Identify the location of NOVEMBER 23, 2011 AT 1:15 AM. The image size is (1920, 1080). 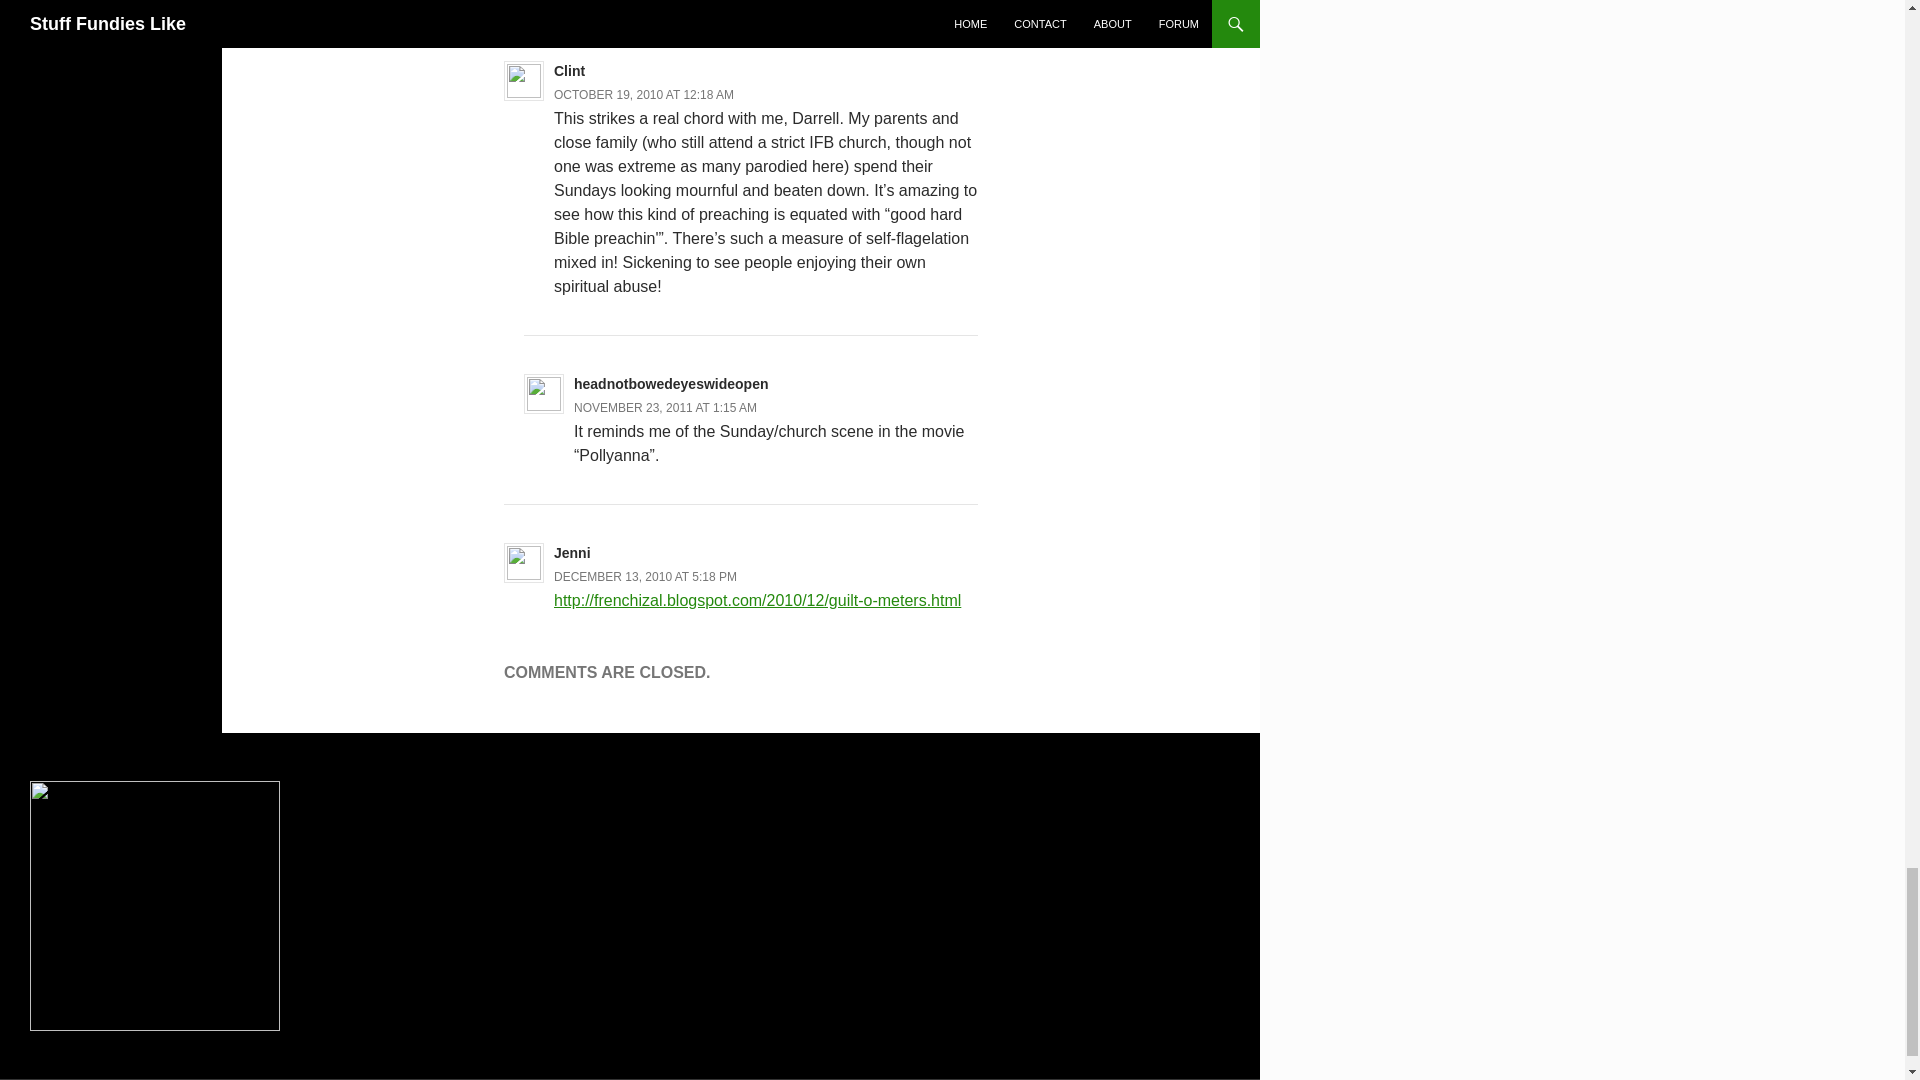
(665, 407).